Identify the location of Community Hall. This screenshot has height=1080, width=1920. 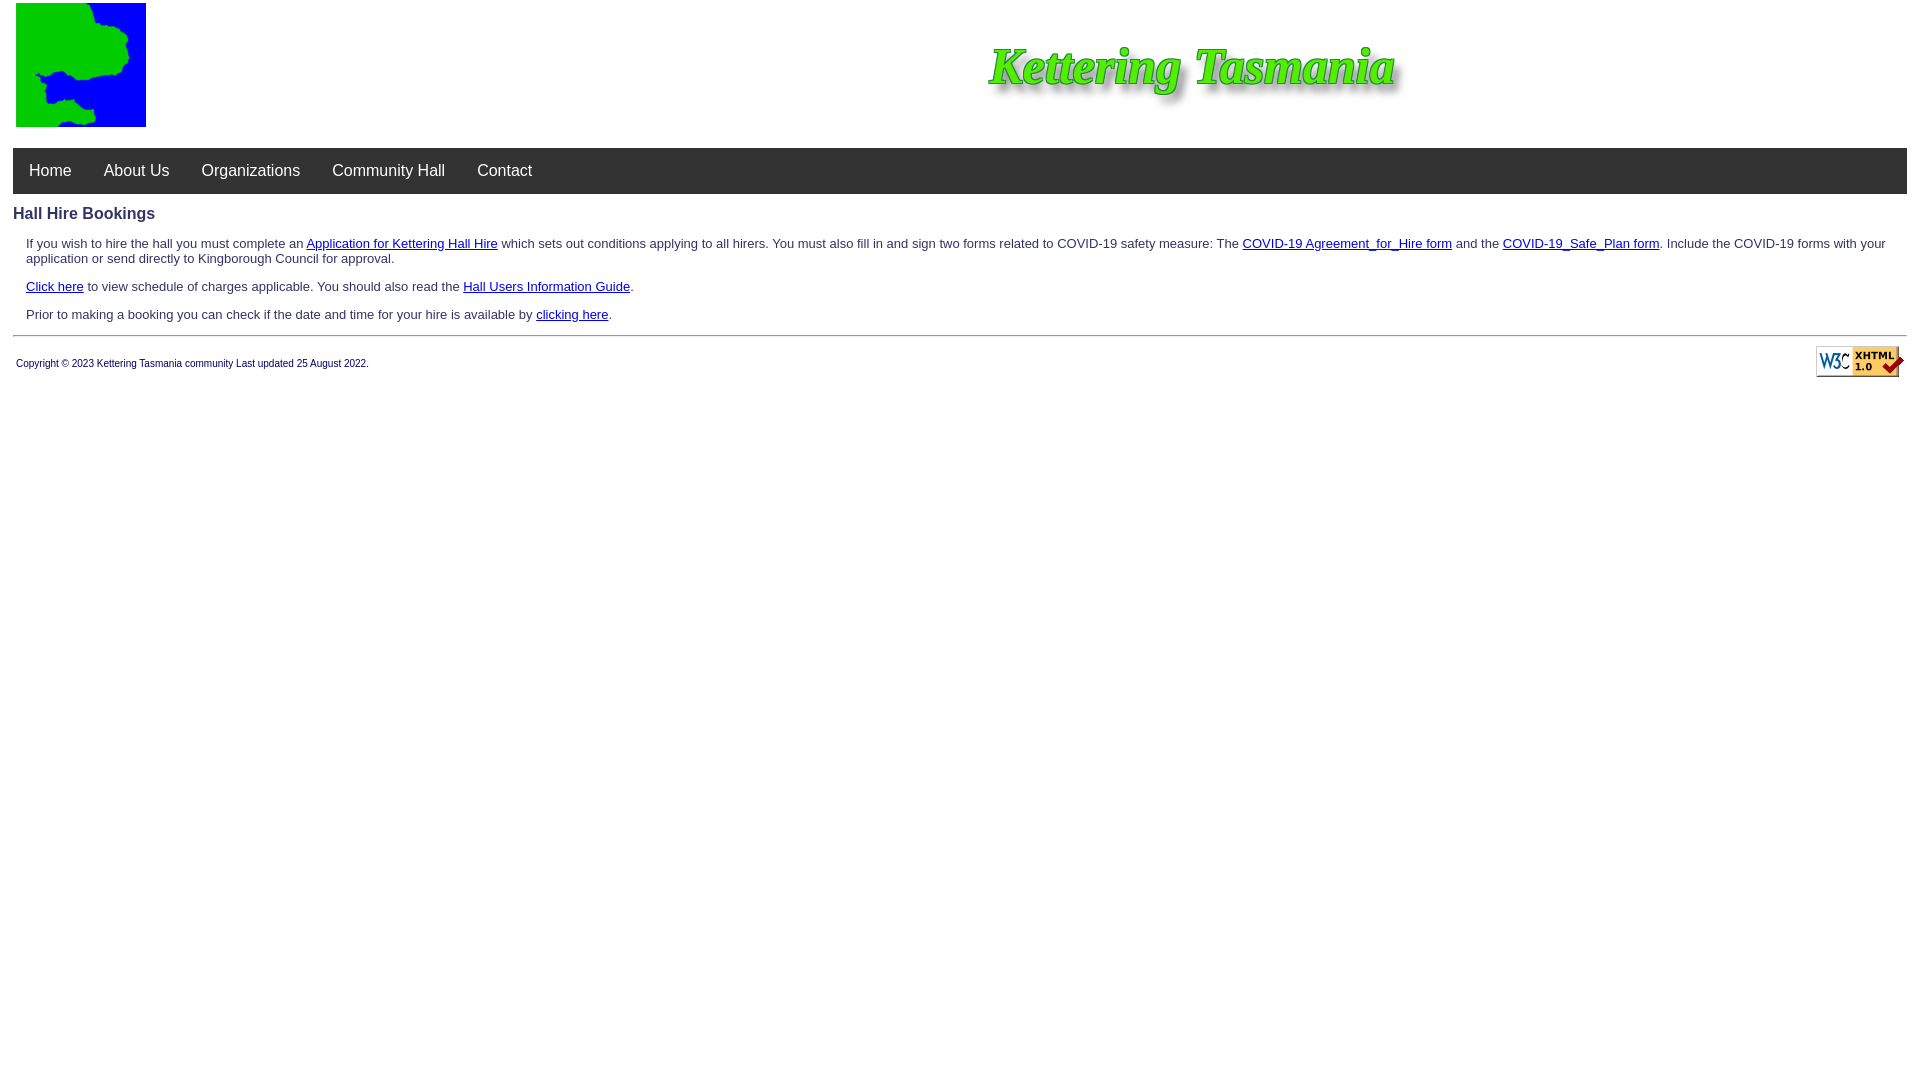
(388, 171).